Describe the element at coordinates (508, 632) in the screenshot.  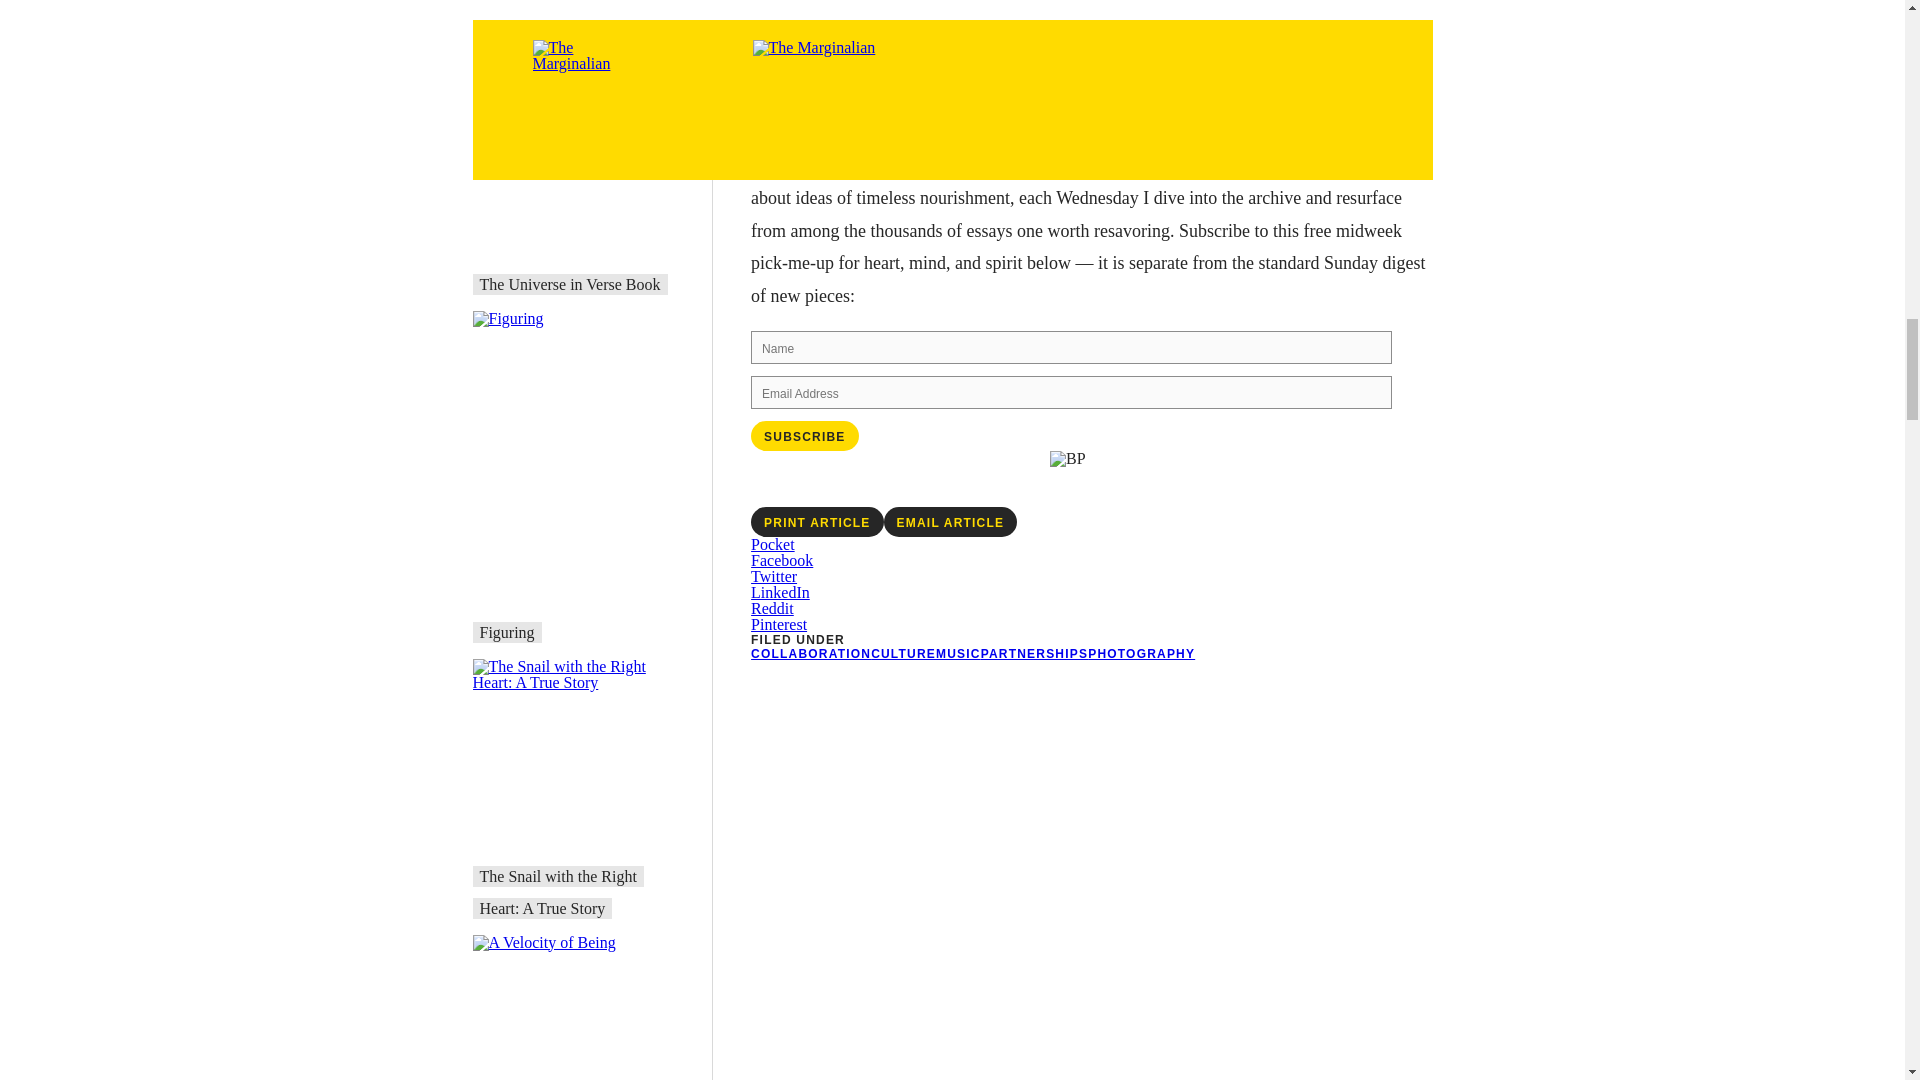
I see `Figuring` at that location.